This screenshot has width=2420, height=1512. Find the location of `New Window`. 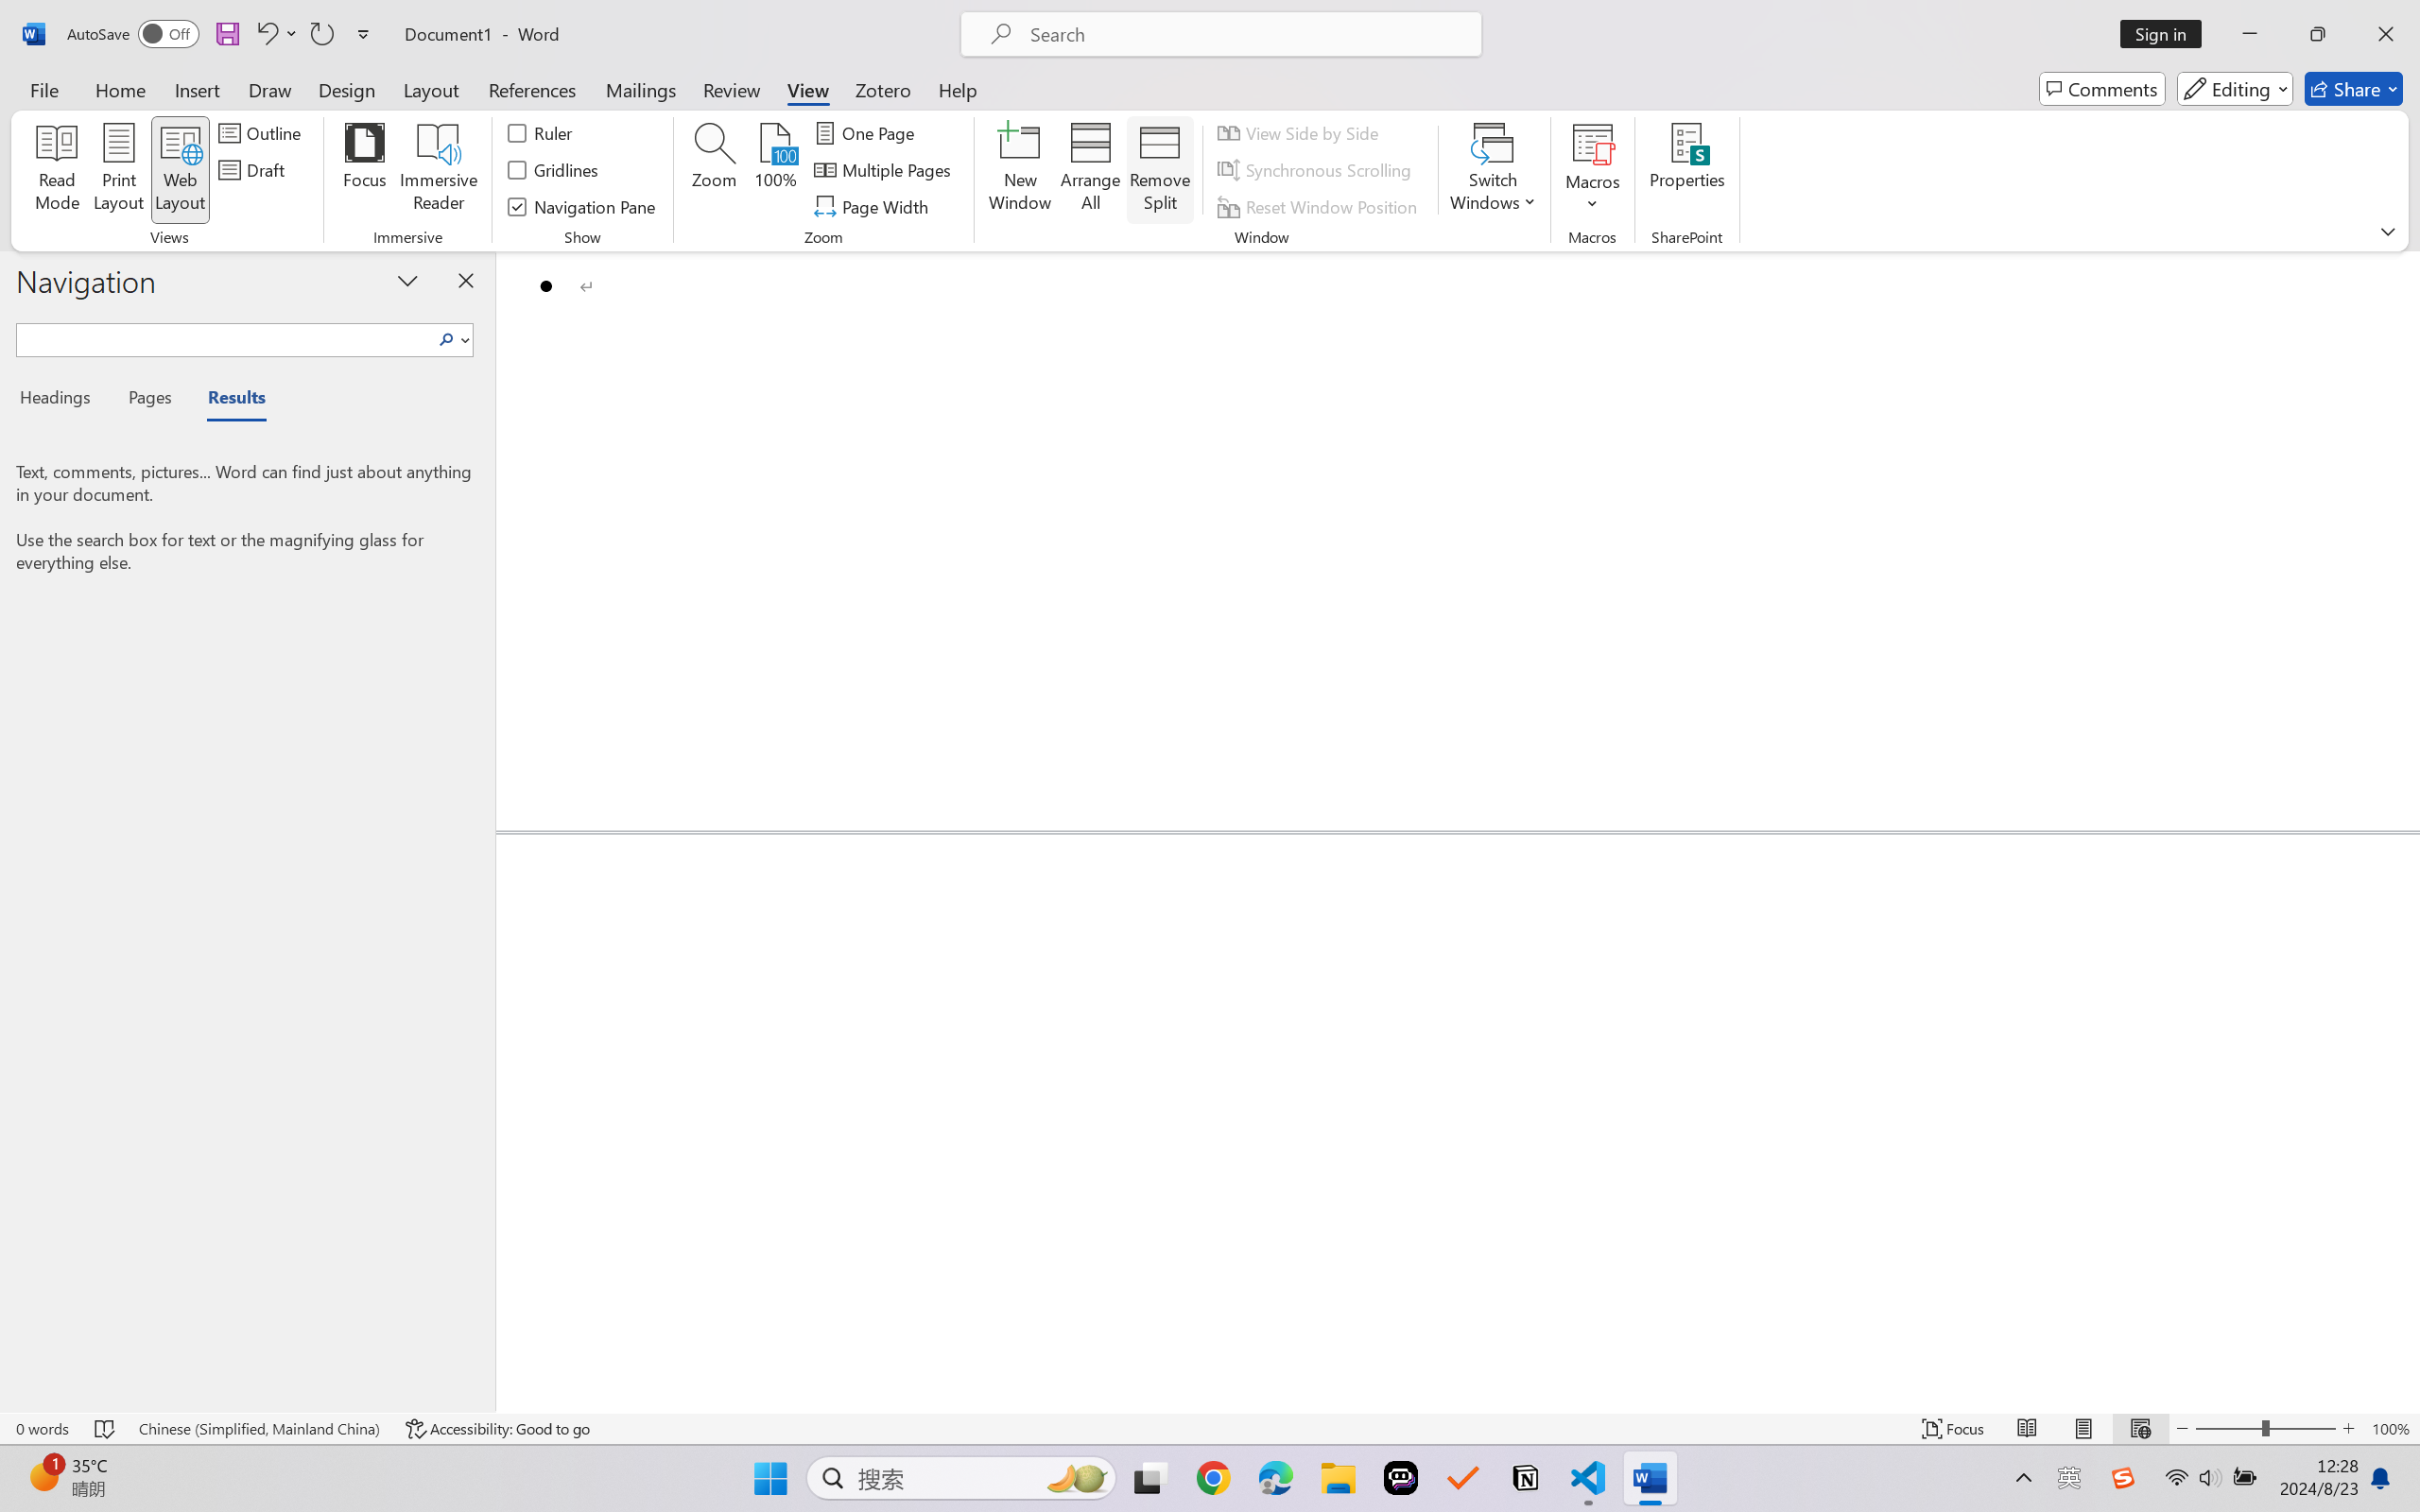

New Window is located at coordinates (1019, 170).